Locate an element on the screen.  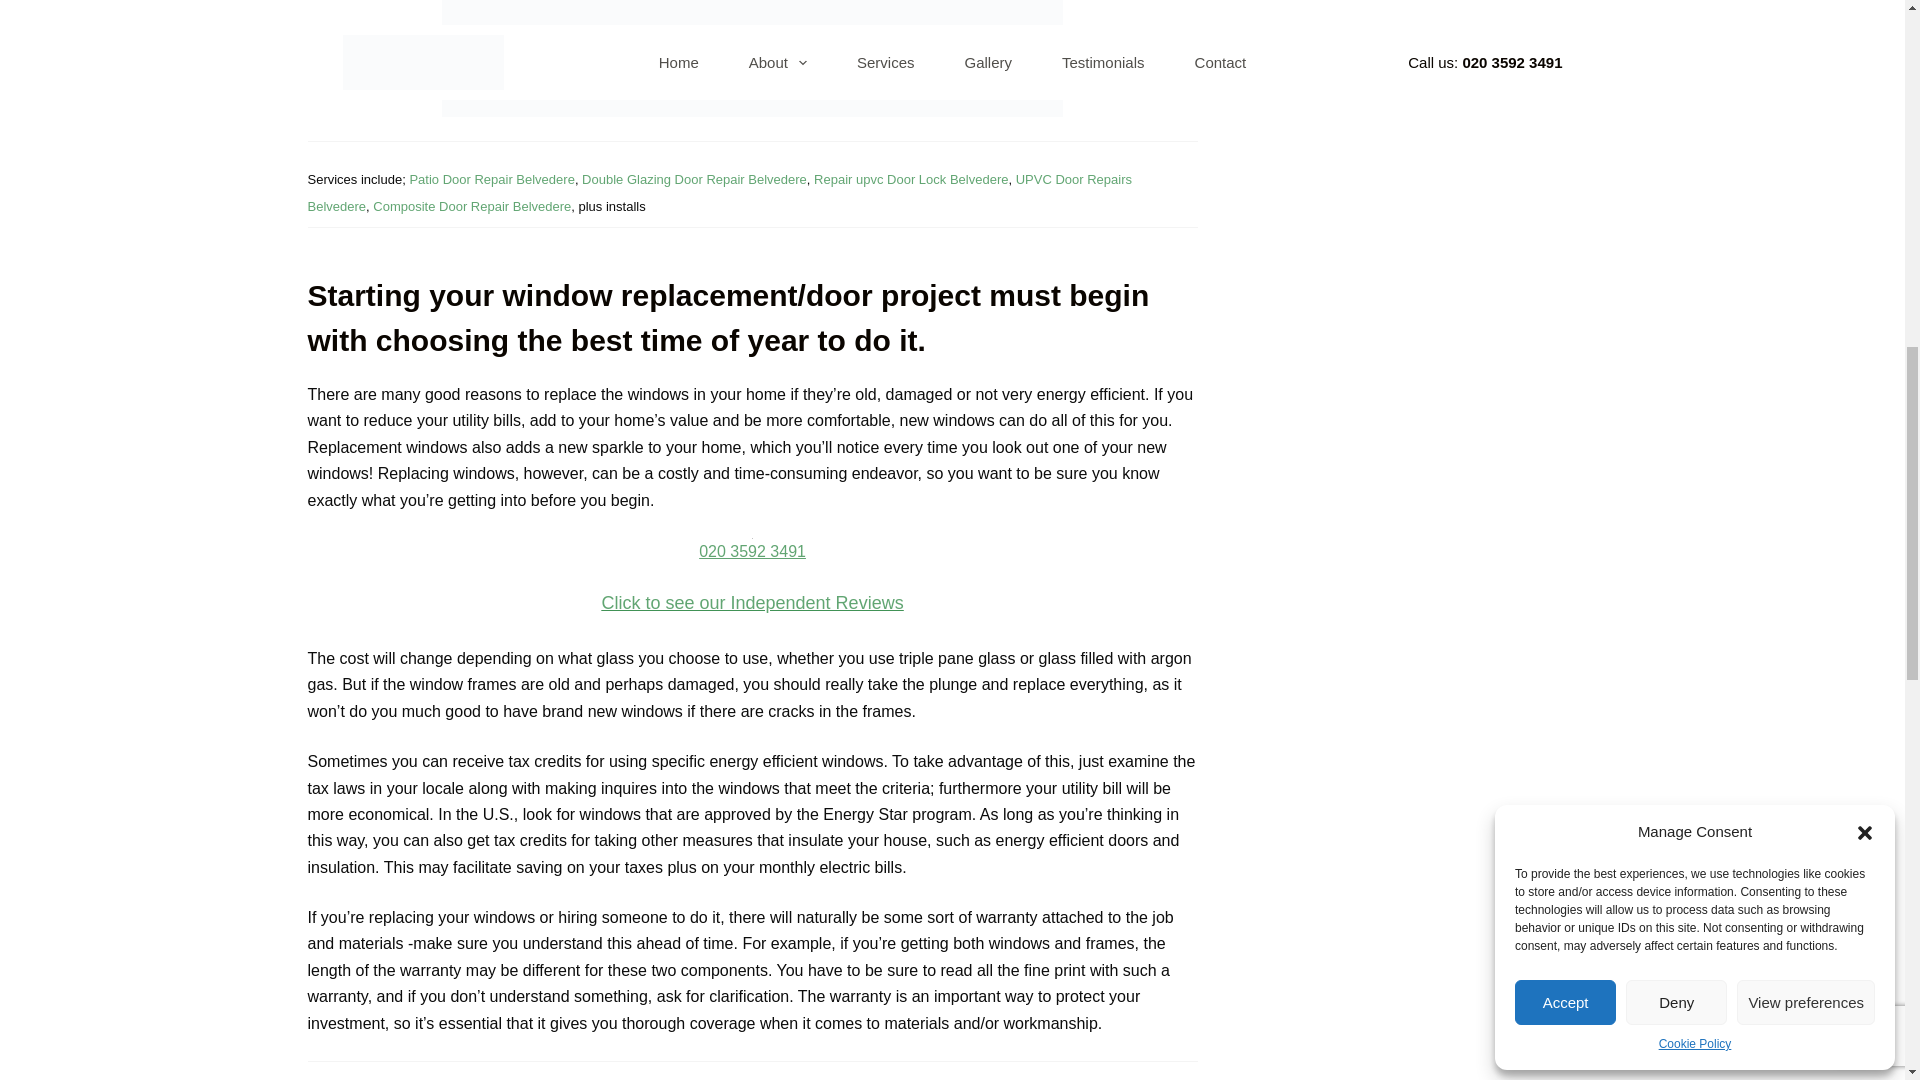
front door is located at coordinates (720, 192).